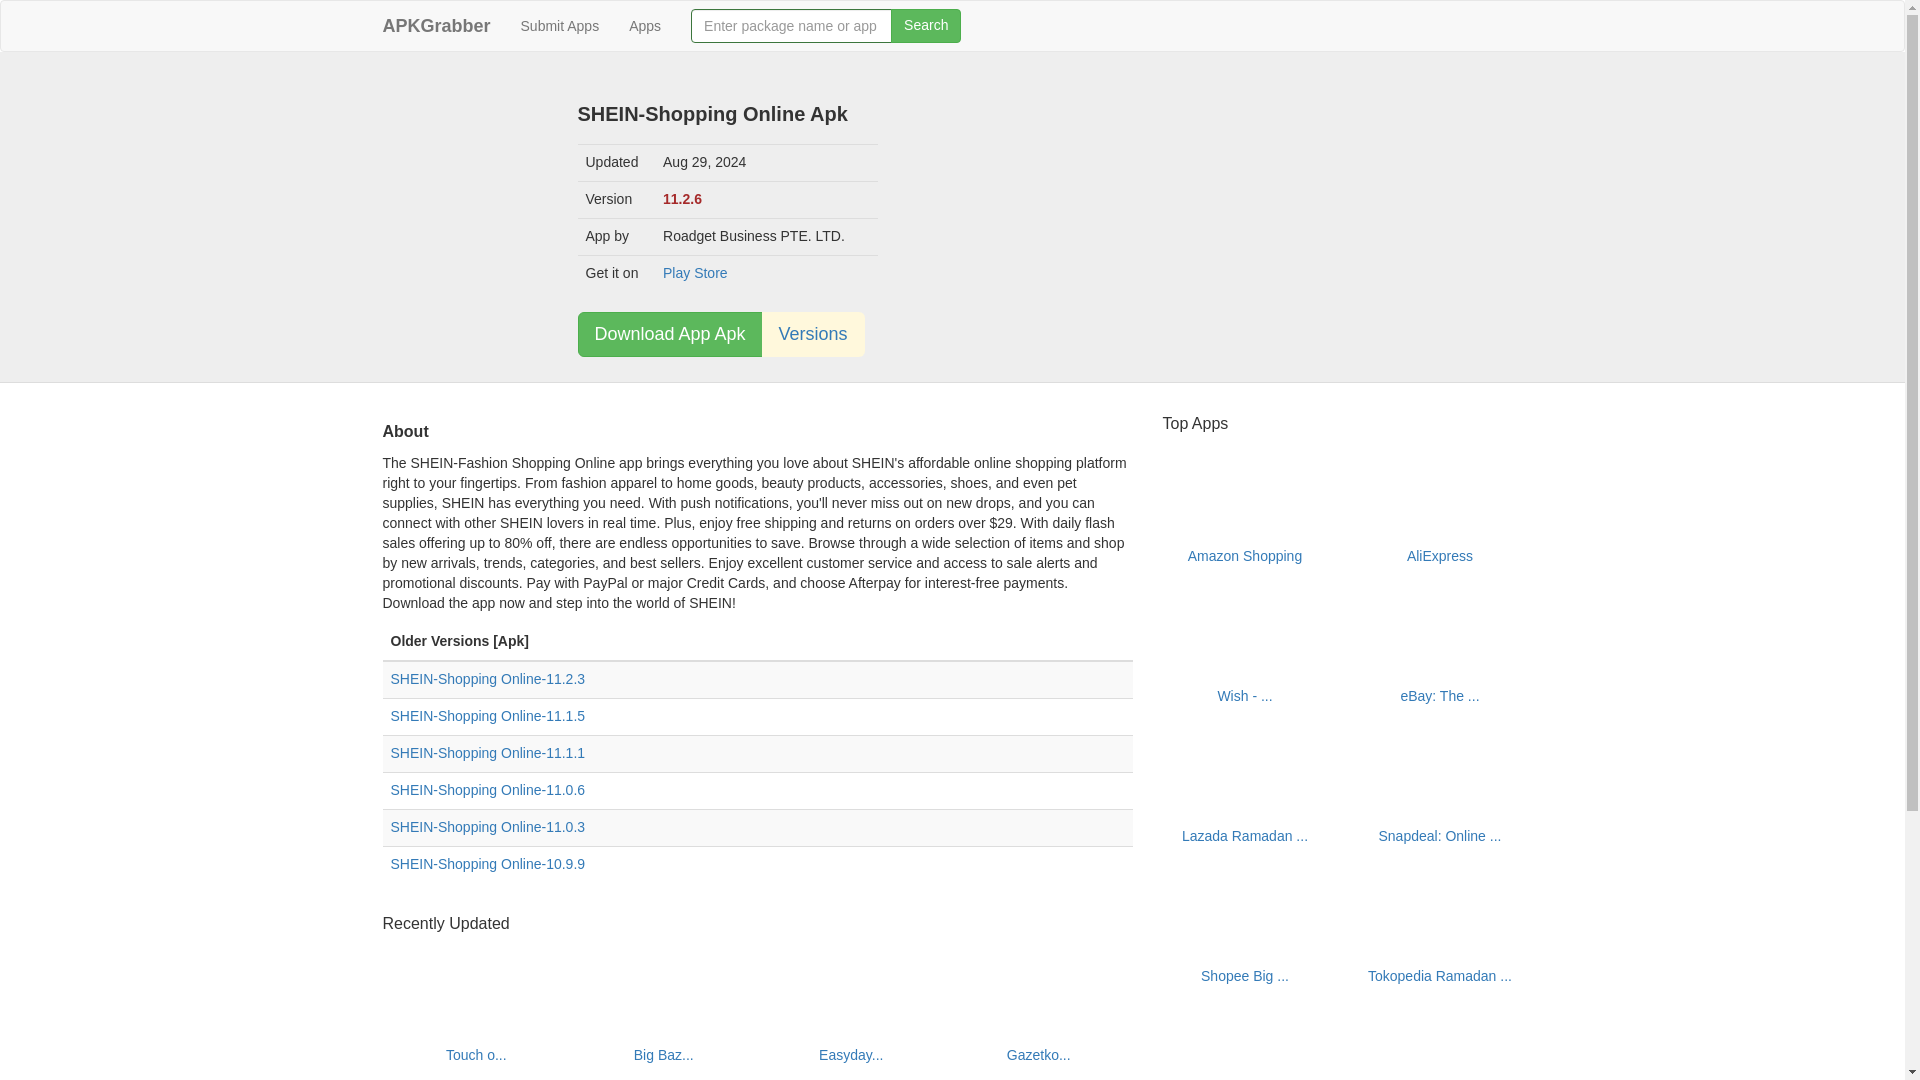  I want to click on Apps, so click(644, 26).